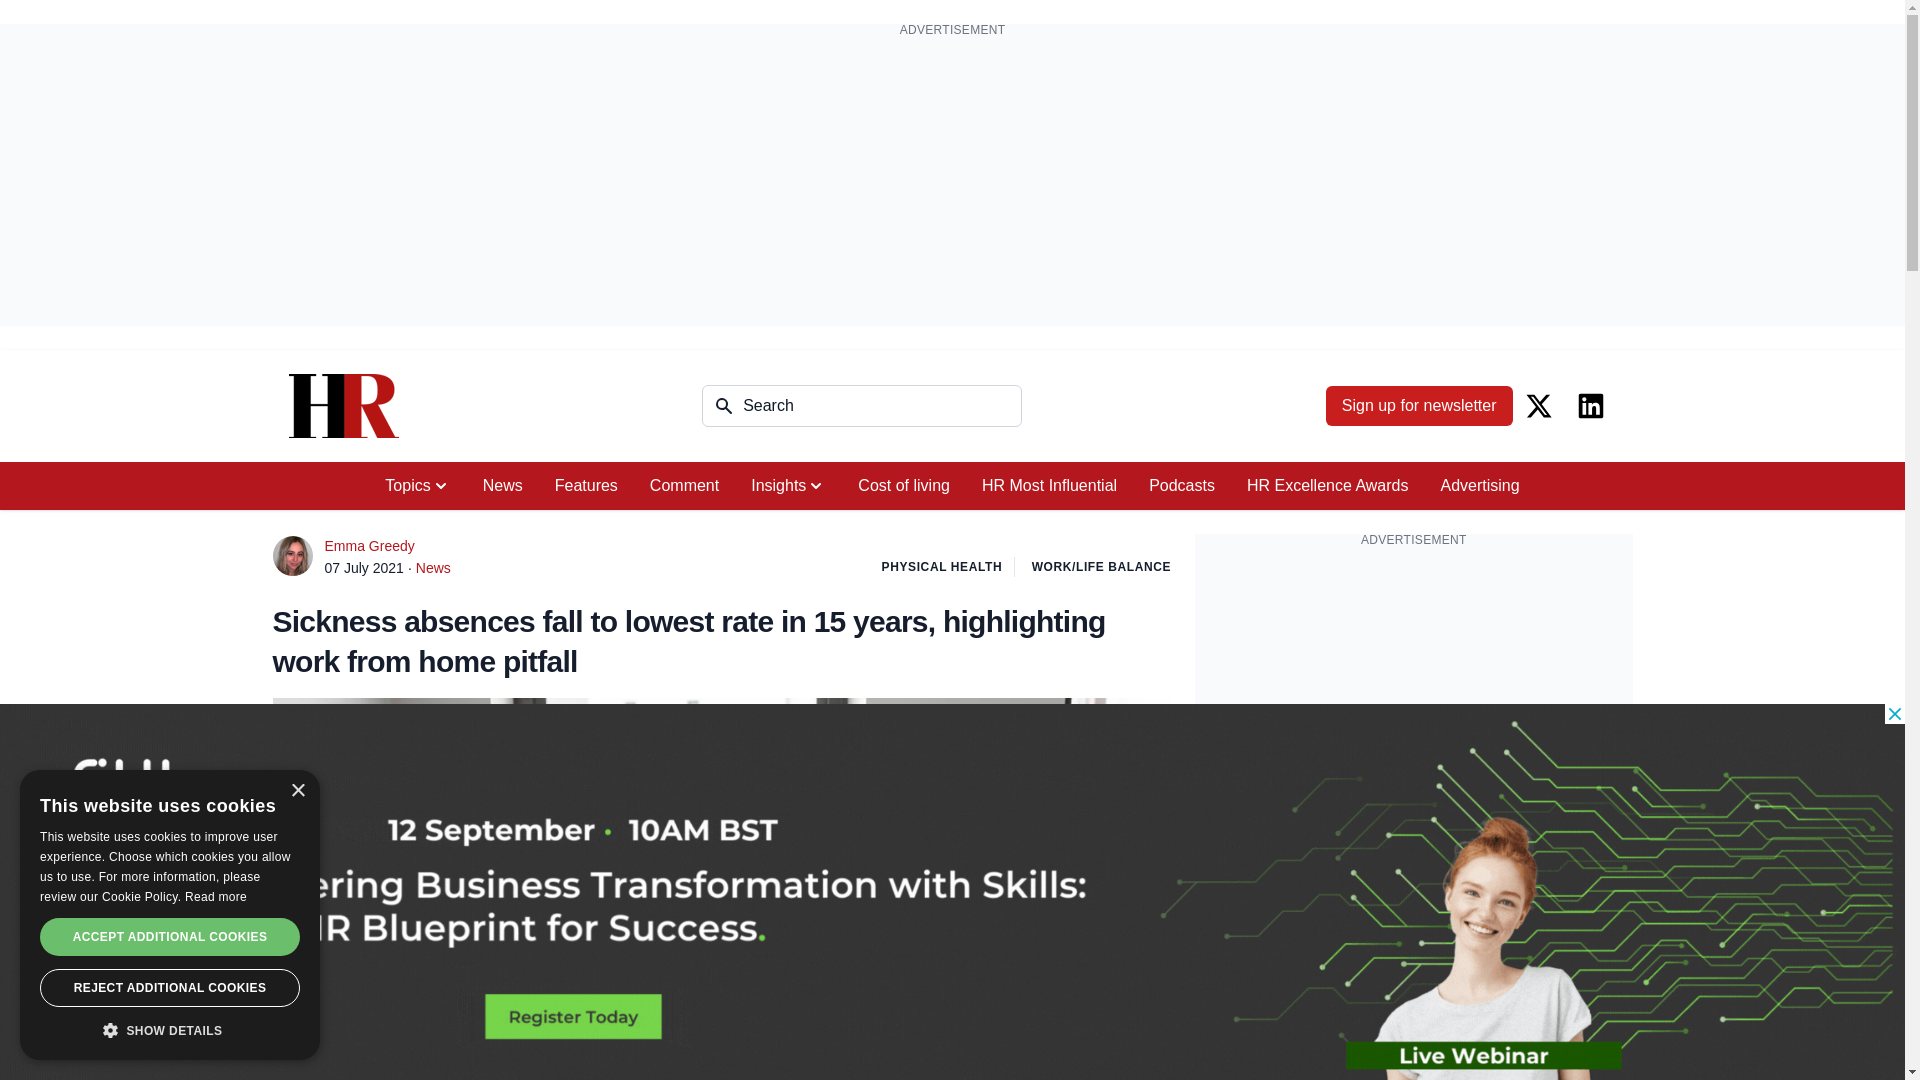 The height and width of the screenshot is (1080, 1920). Describe the element at coordinates (586, 486) in the screenshot. I see `Features` at that location.